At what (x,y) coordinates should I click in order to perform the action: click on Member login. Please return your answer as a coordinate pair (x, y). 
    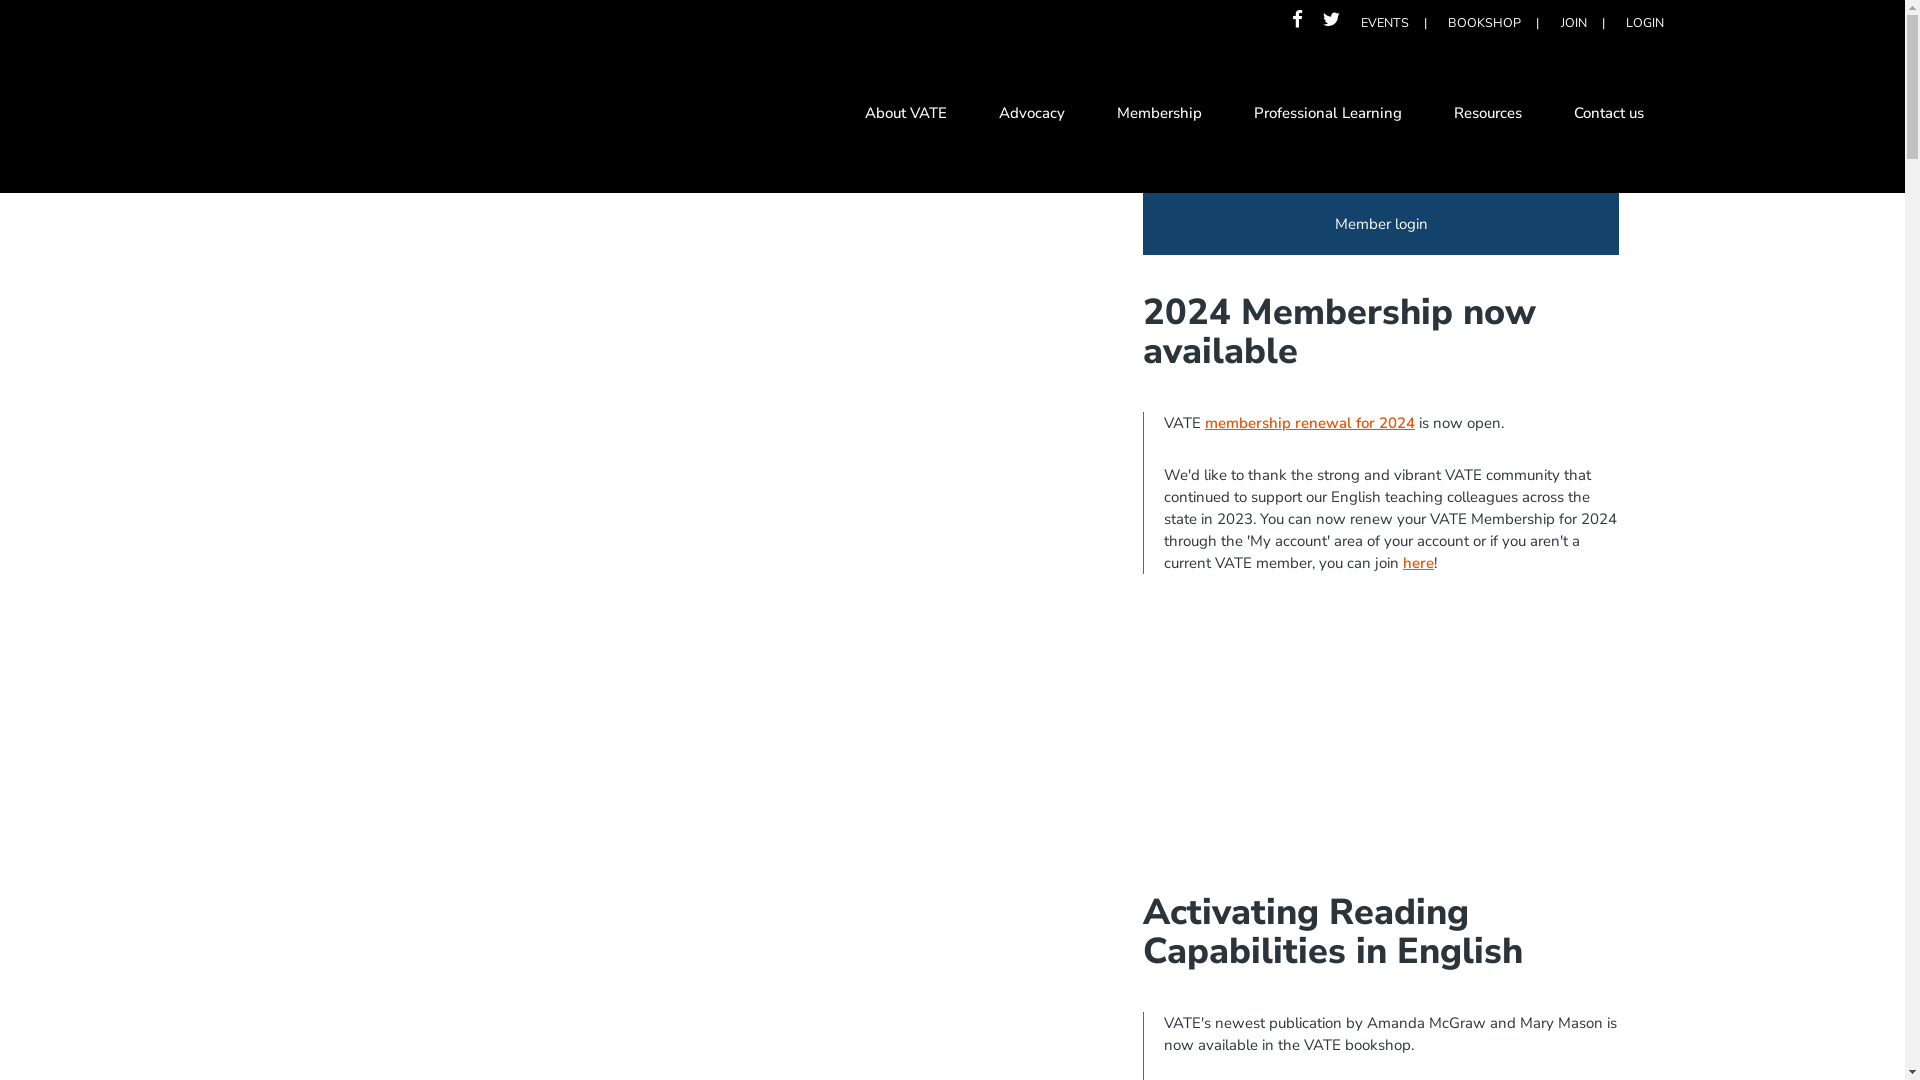
    Looking at the image, I should click on (1381, 224).